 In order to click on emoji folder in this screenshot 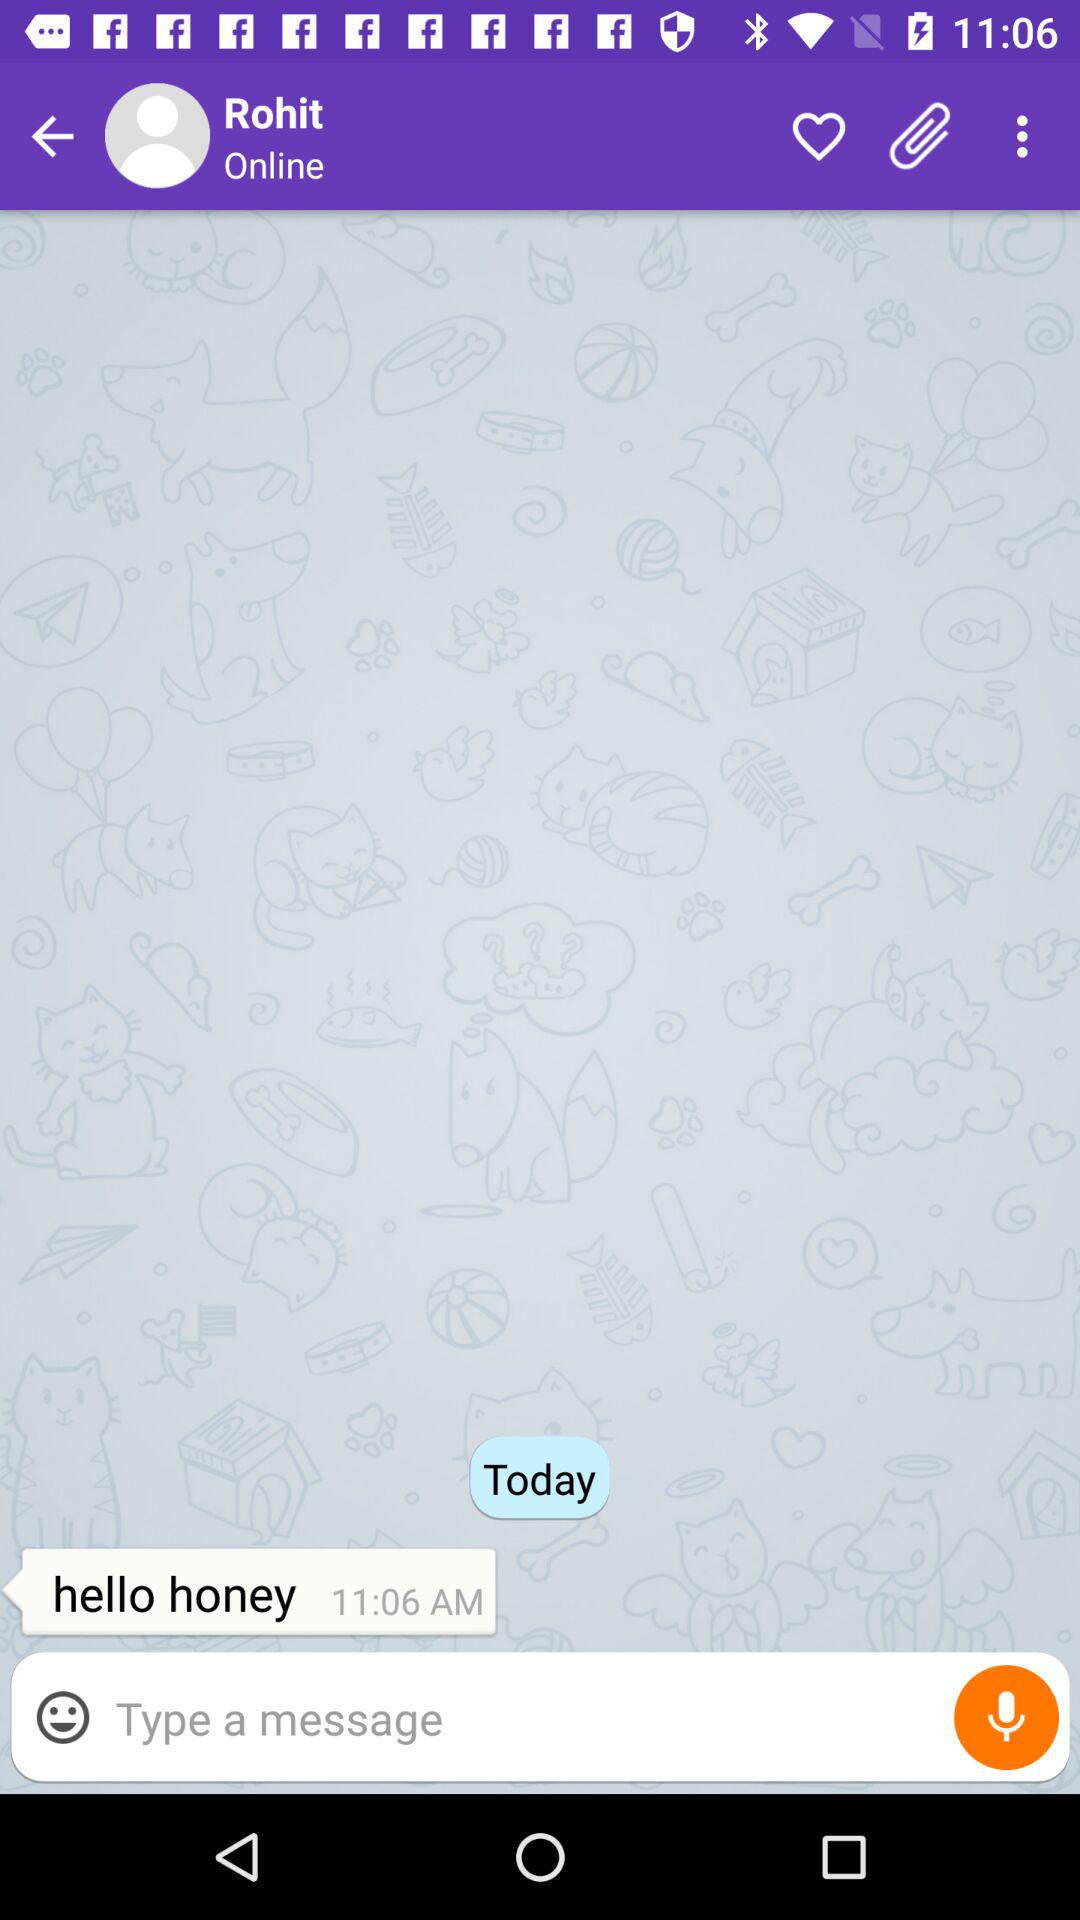, I will do `click(63, 1717)`.